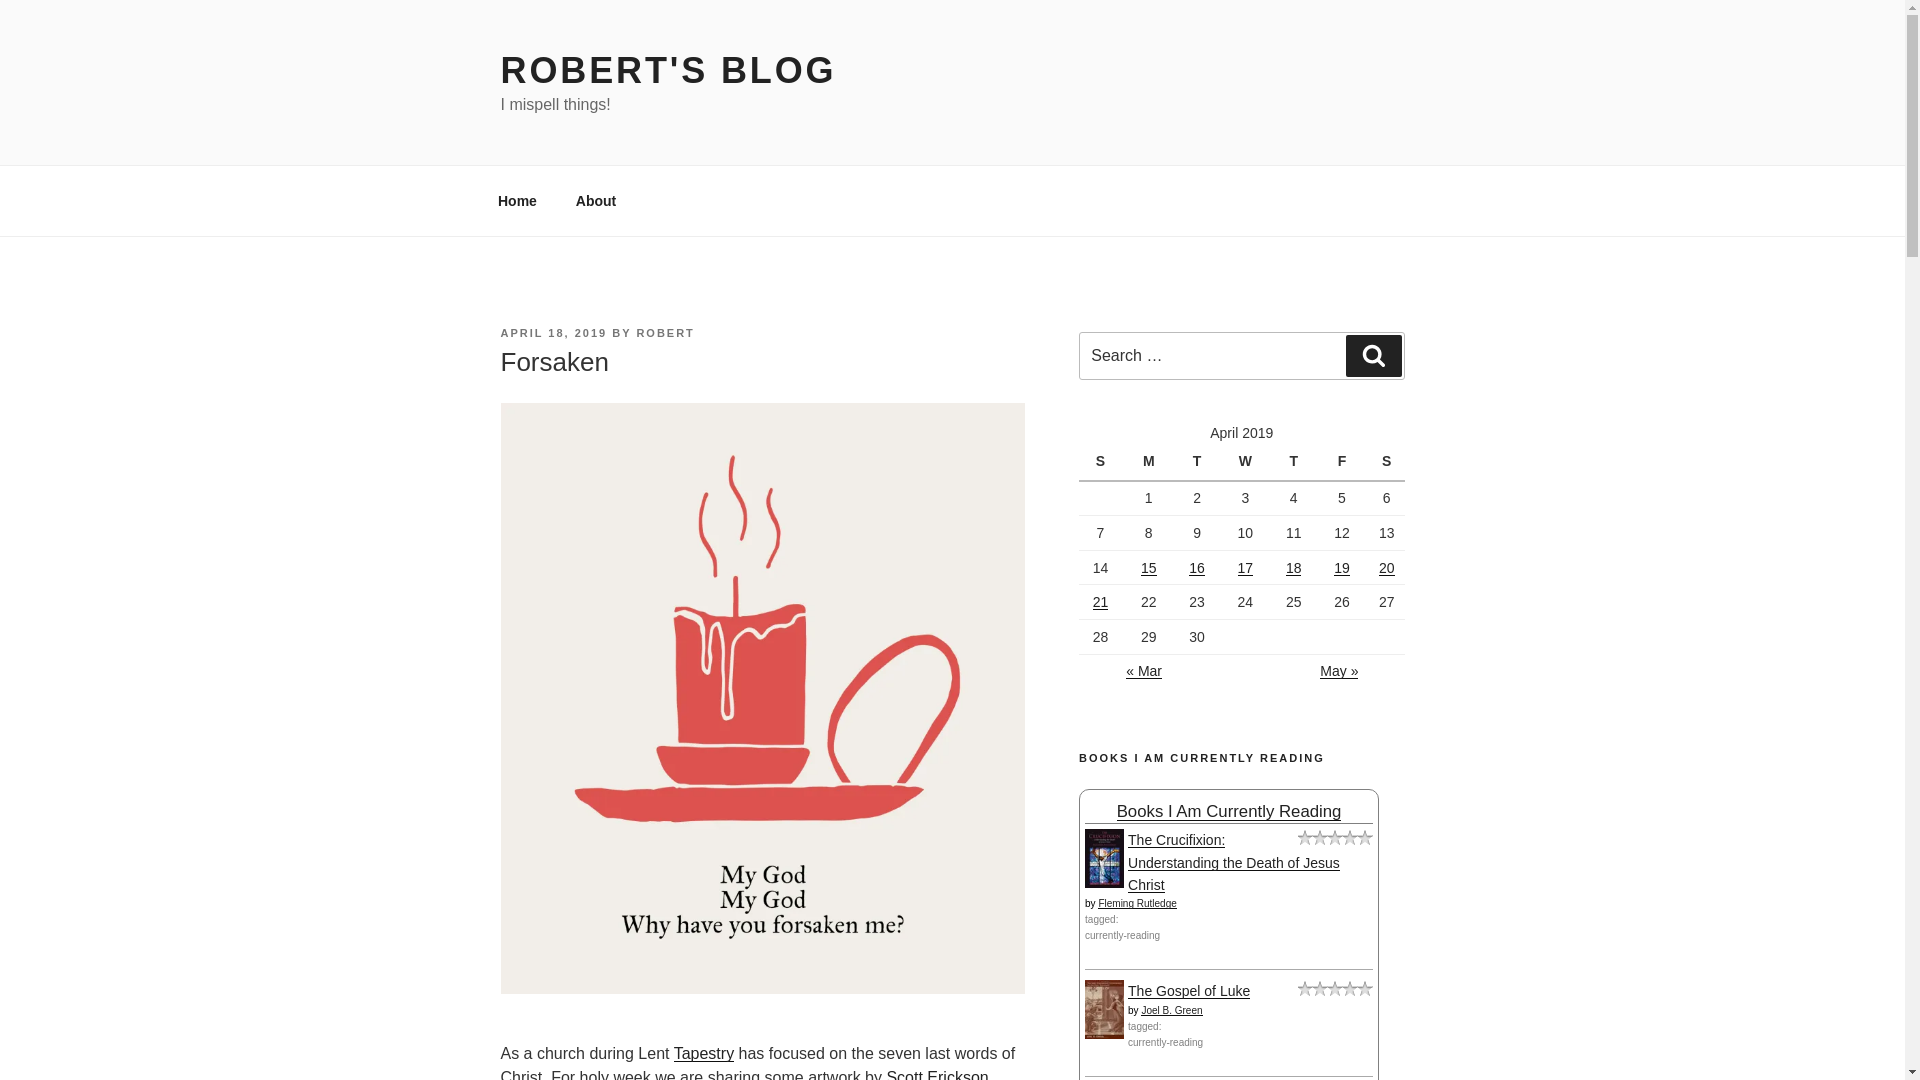 This screenshot has width=1920, height=1080. Describe the element at coordinates (1386, 568) in the screenshot. I see `20` at that location.